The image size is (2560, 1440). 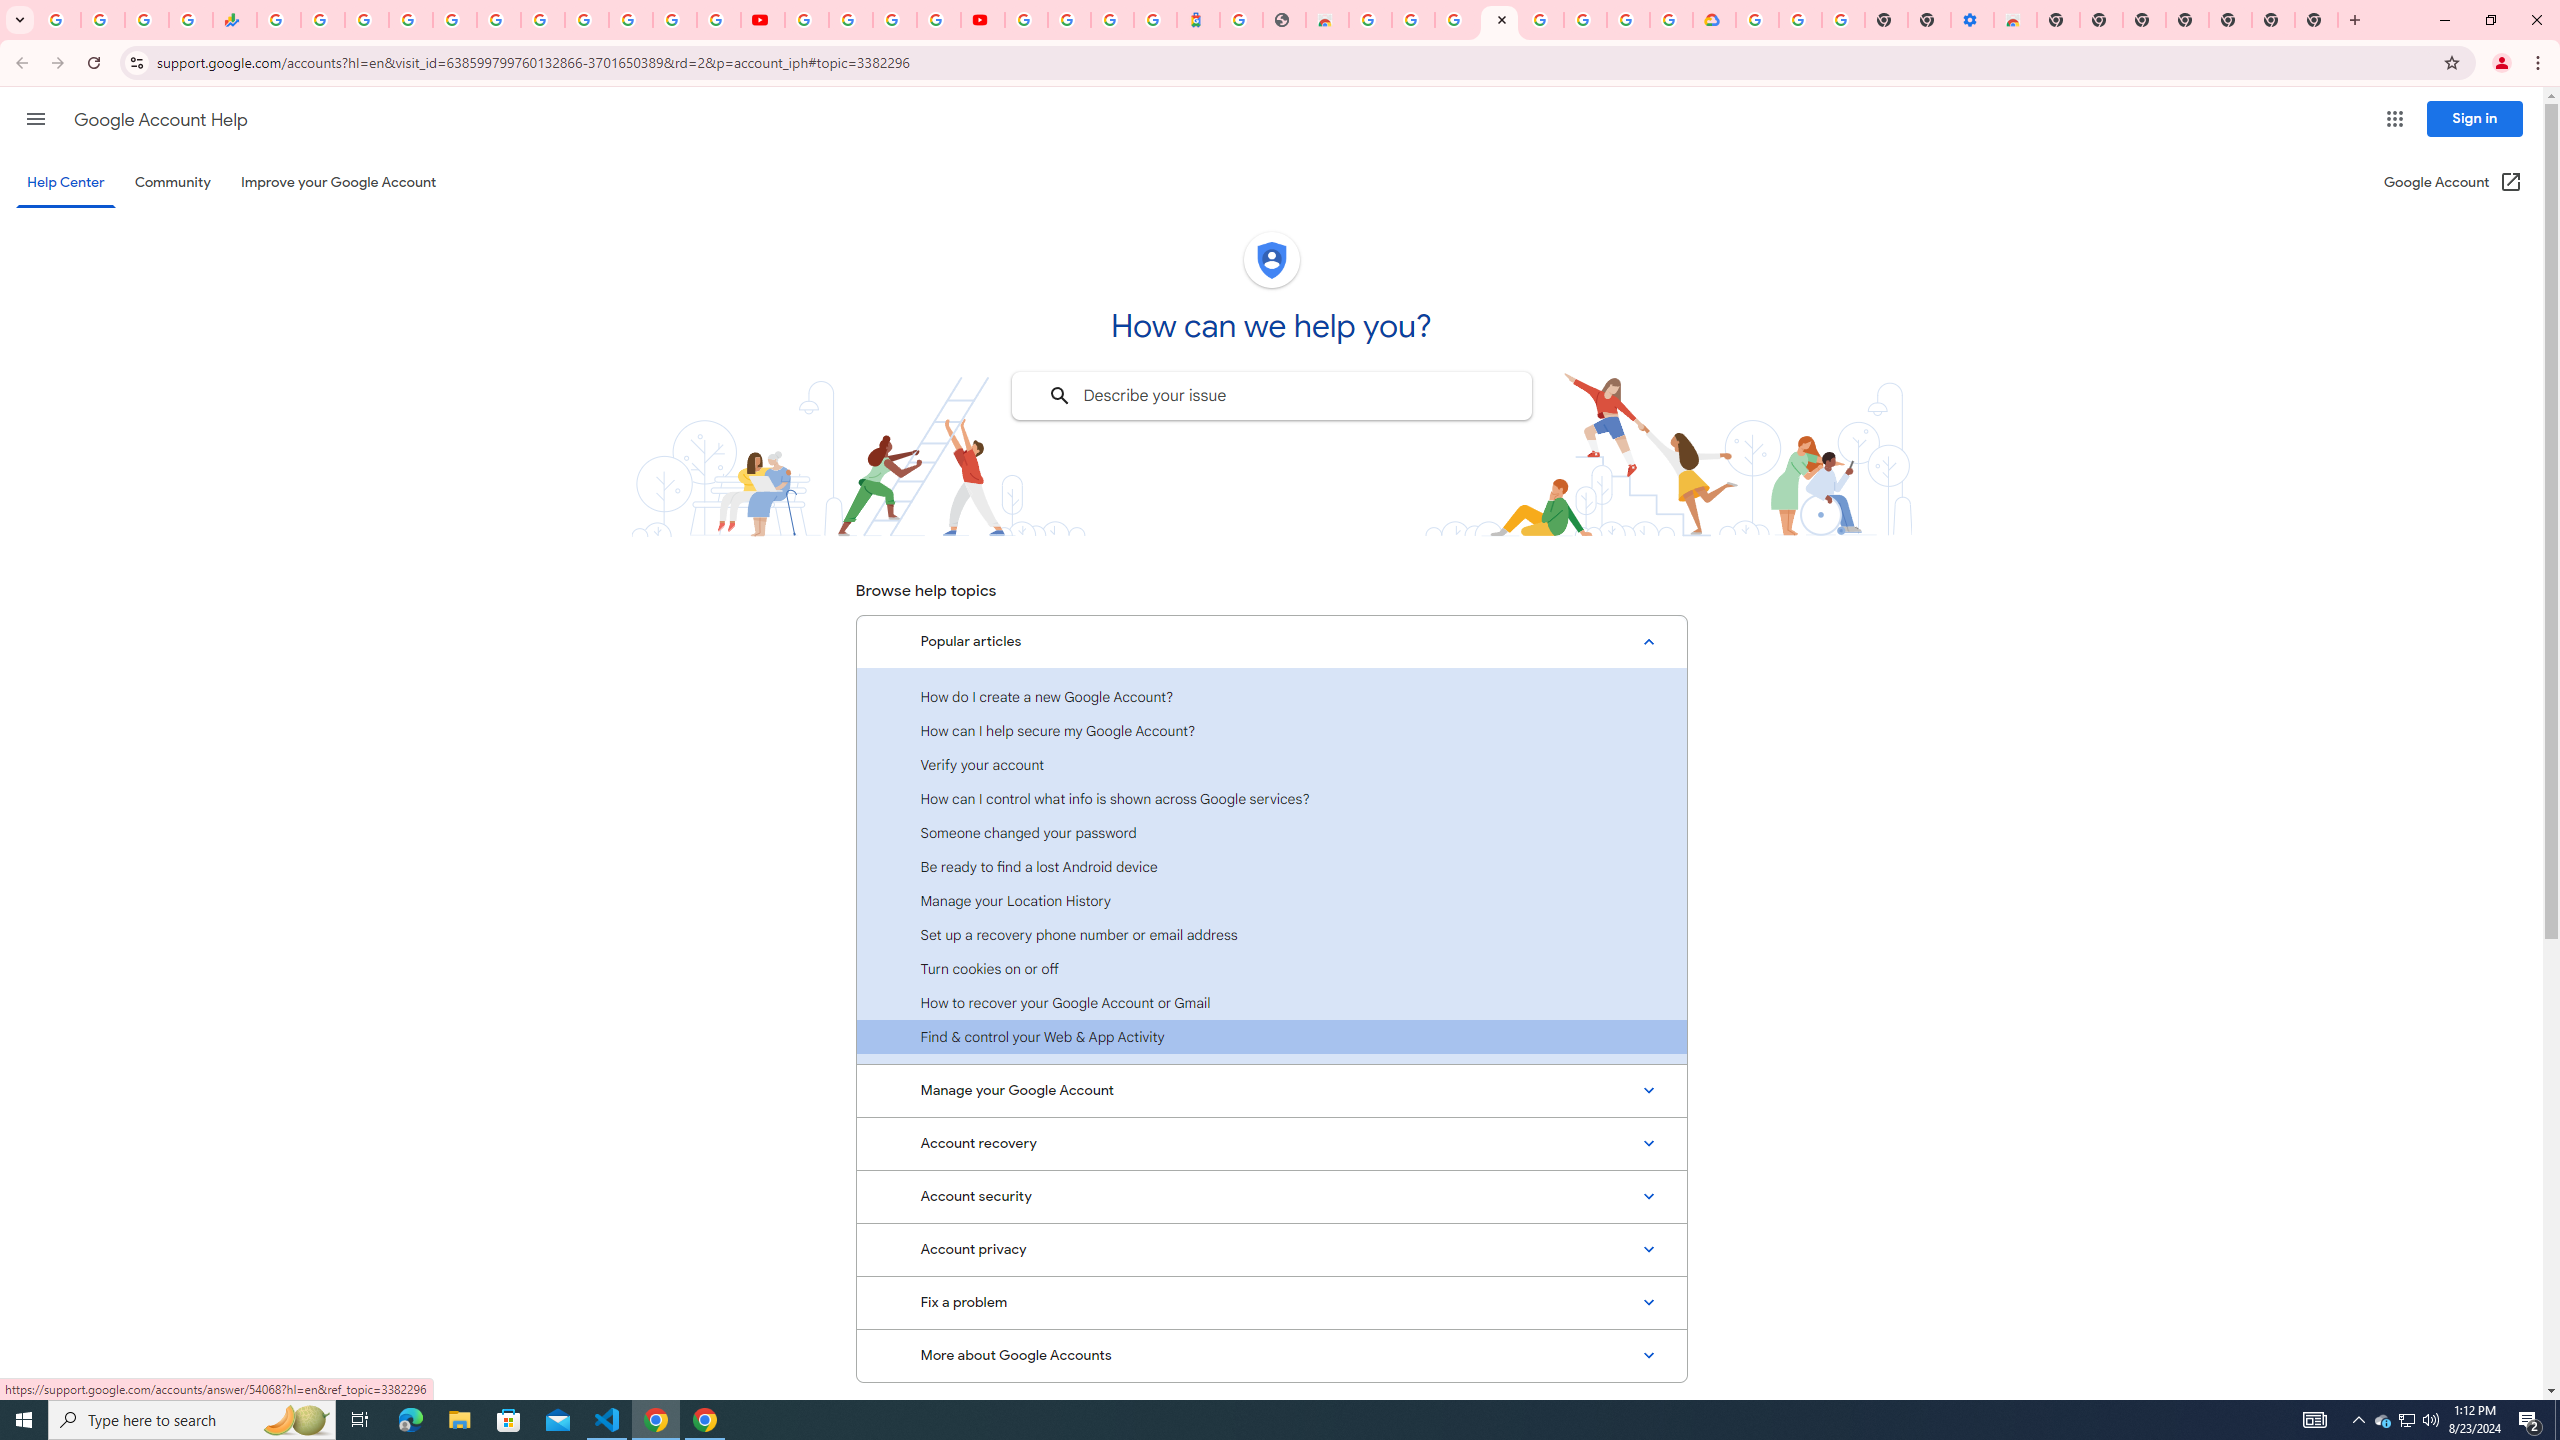 I want to click on Someone changed your password, so click(x=1271, y=832).